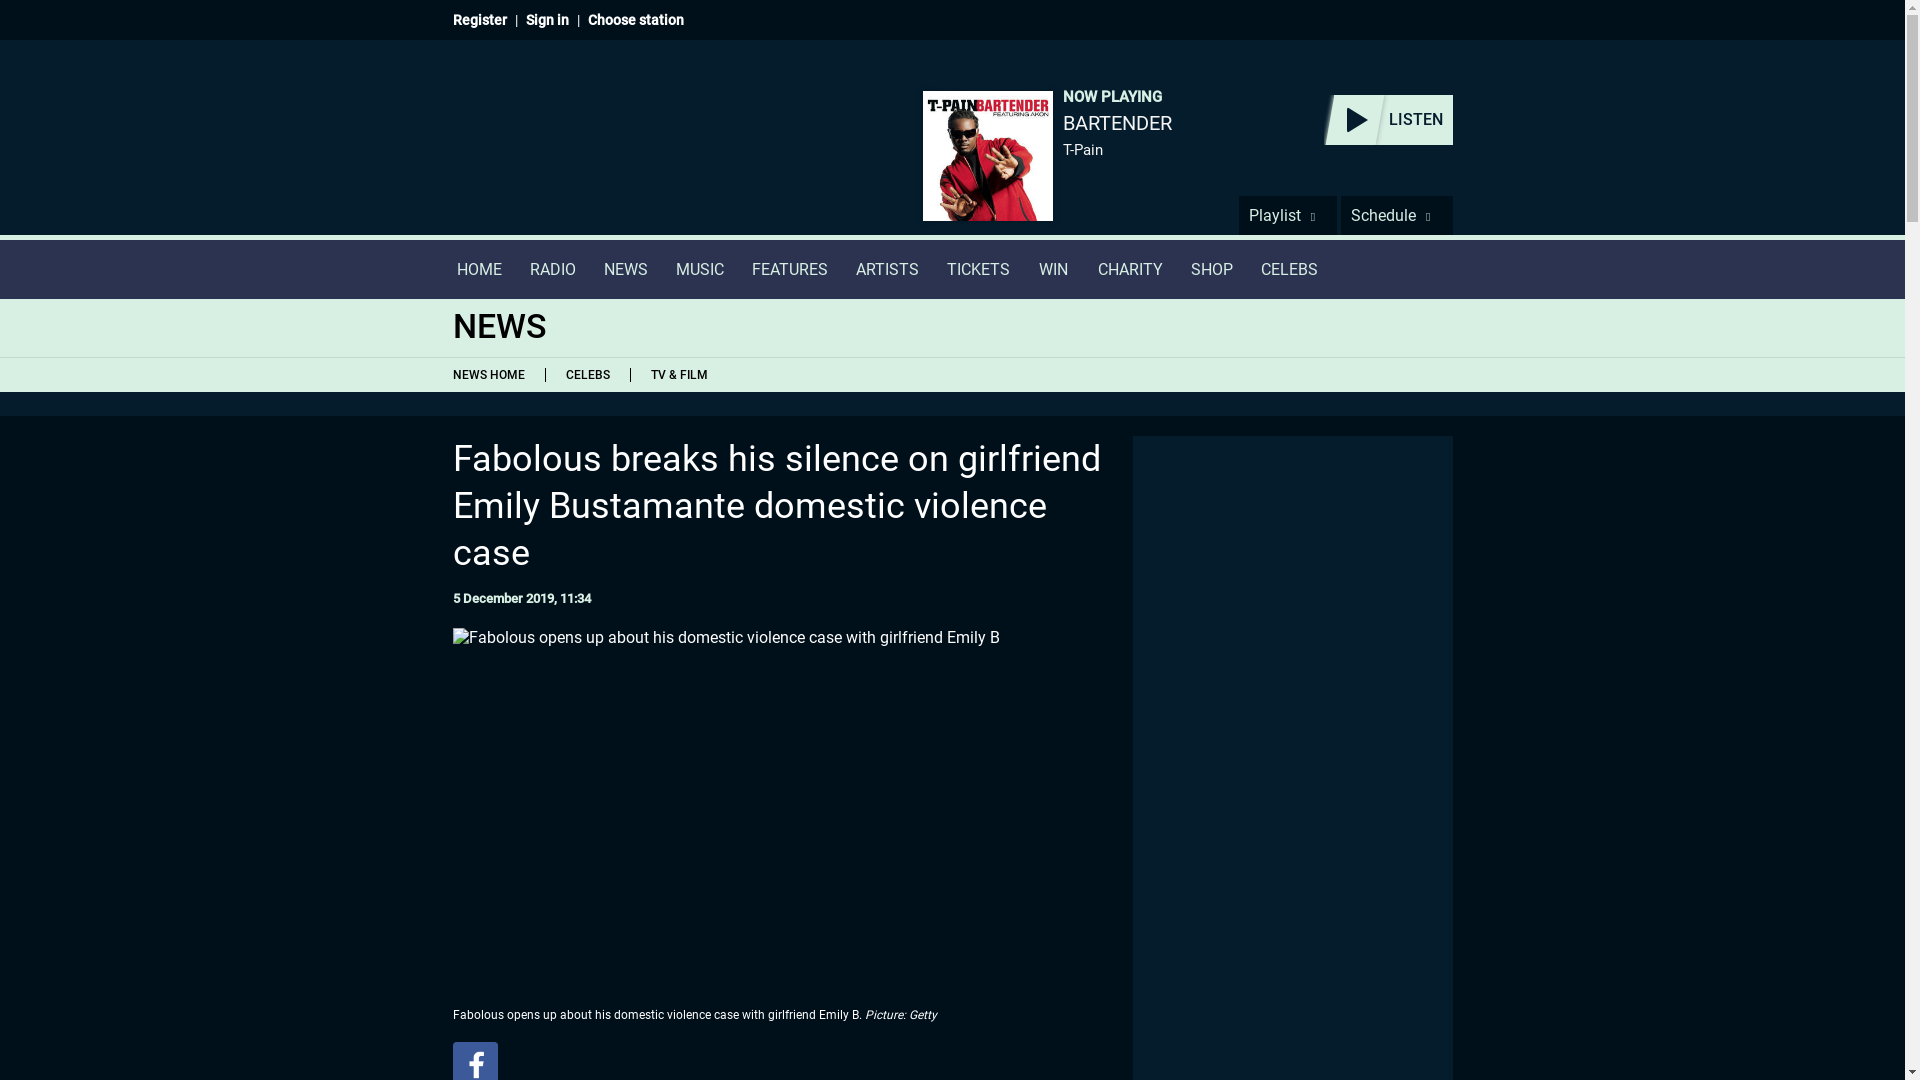 This screenshot has width=1920, height=1080. I want to click on NEWS HOME, so click(492, 375).